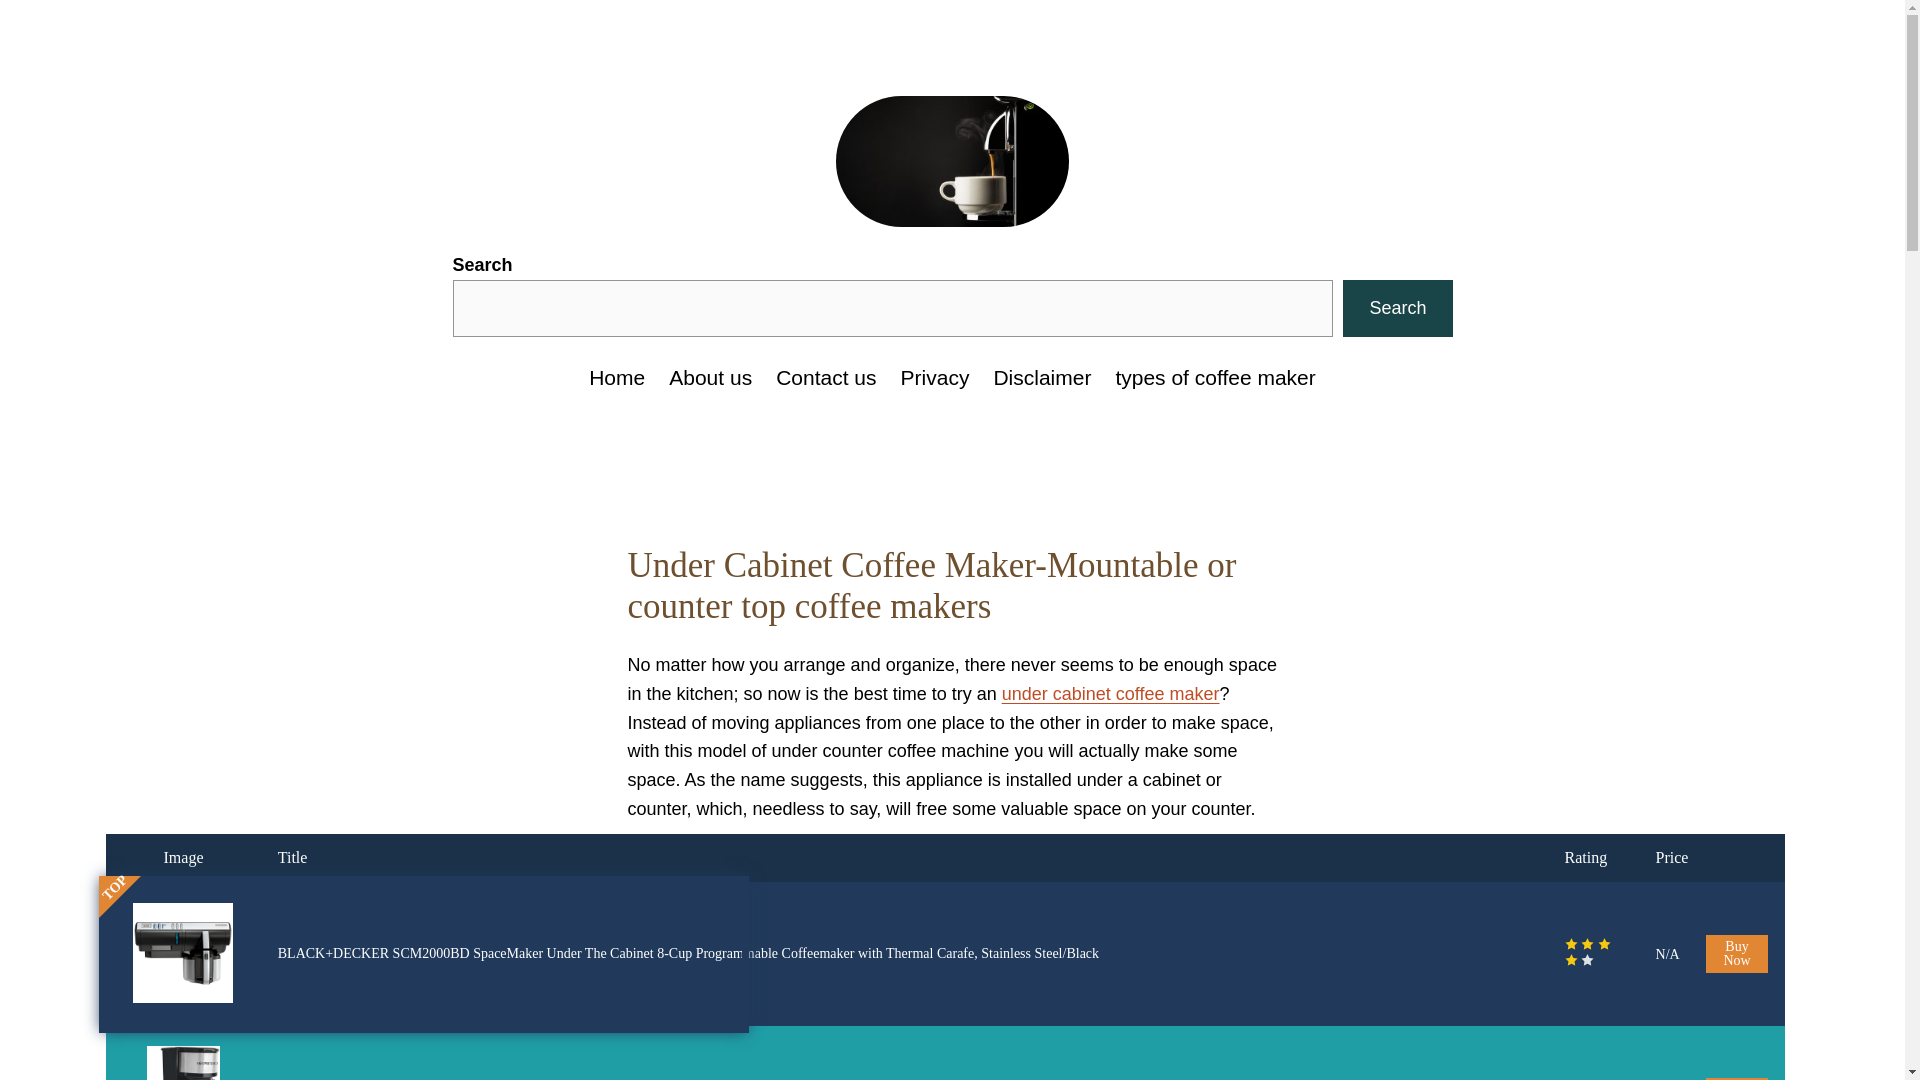 Image resolution: width=1920 pixels, height=1080 pixels. What do you see at coordinates (114, 879) in the screenshot?
I see `TOP` at bounding box center [114, 879].